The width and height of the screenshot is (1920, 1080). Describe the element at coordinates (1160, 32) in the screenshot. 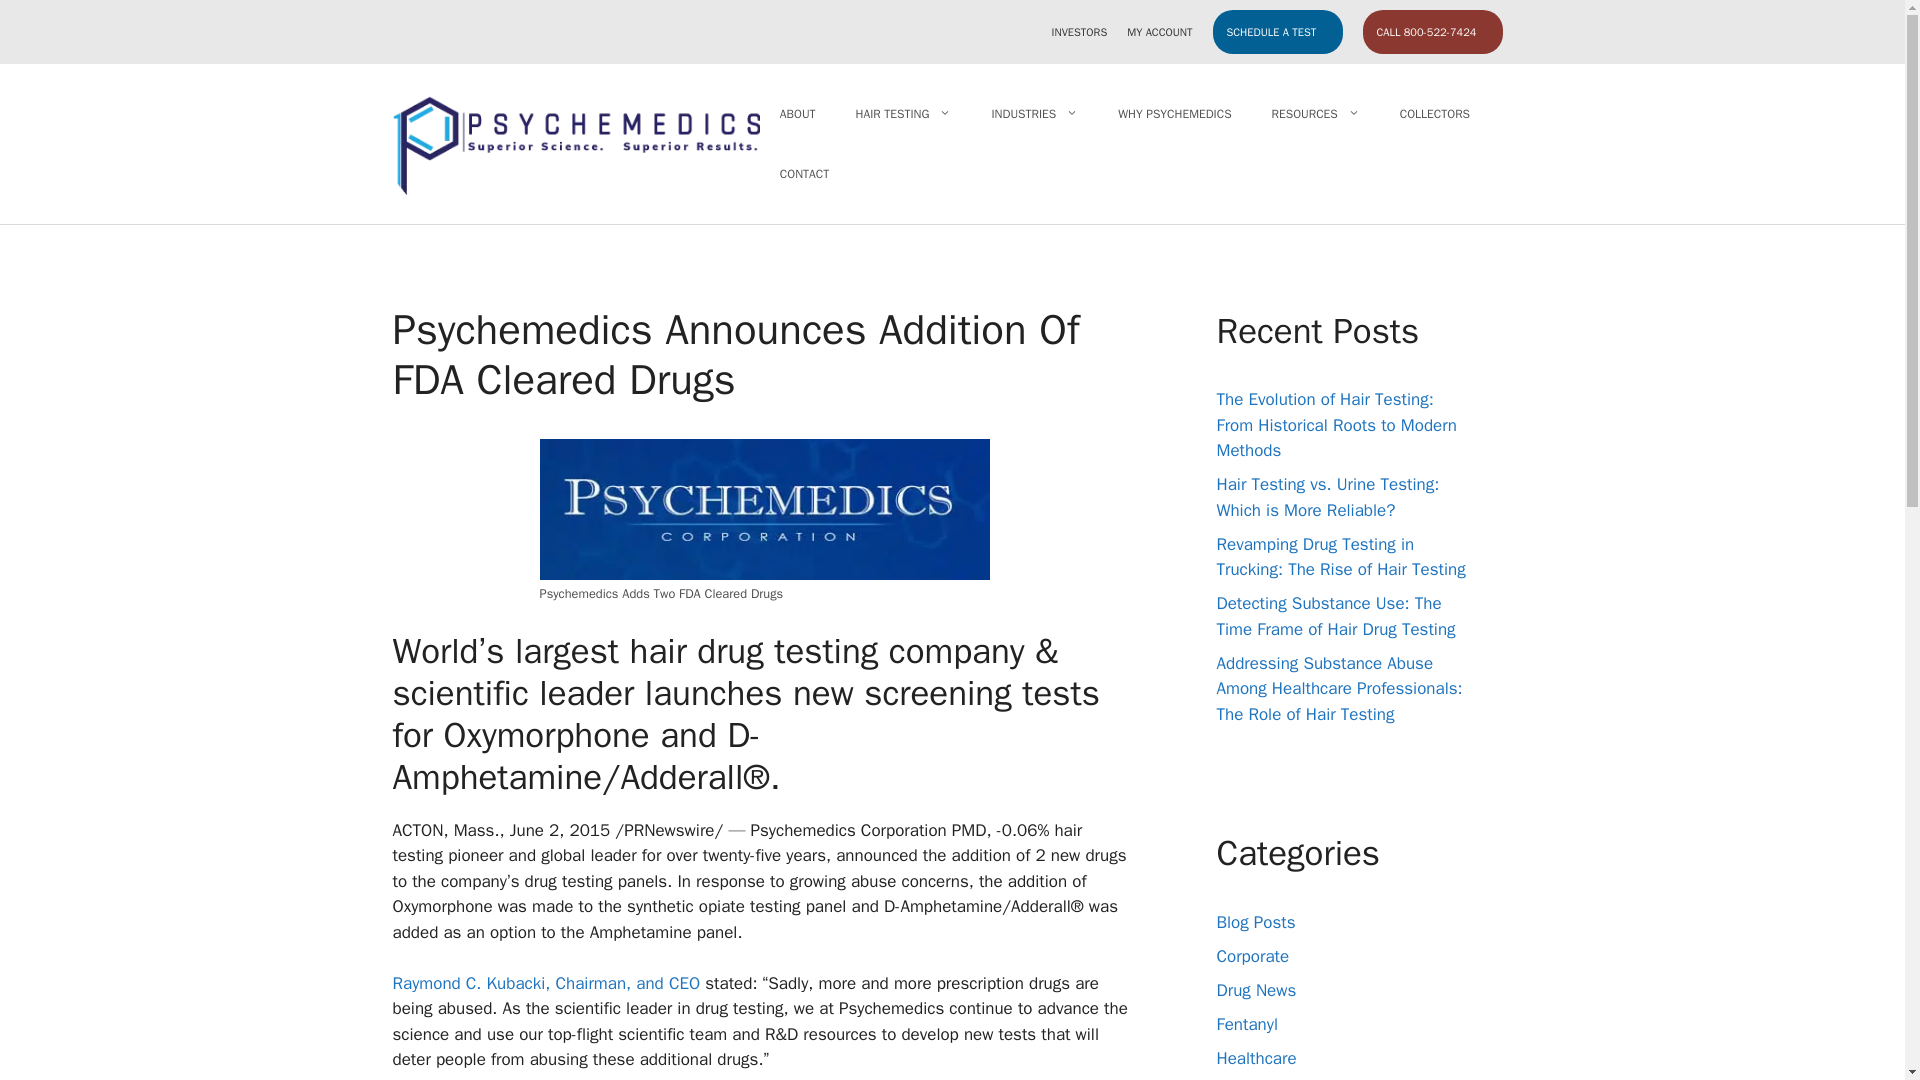

I see `MY ACCOUNT` at that location.